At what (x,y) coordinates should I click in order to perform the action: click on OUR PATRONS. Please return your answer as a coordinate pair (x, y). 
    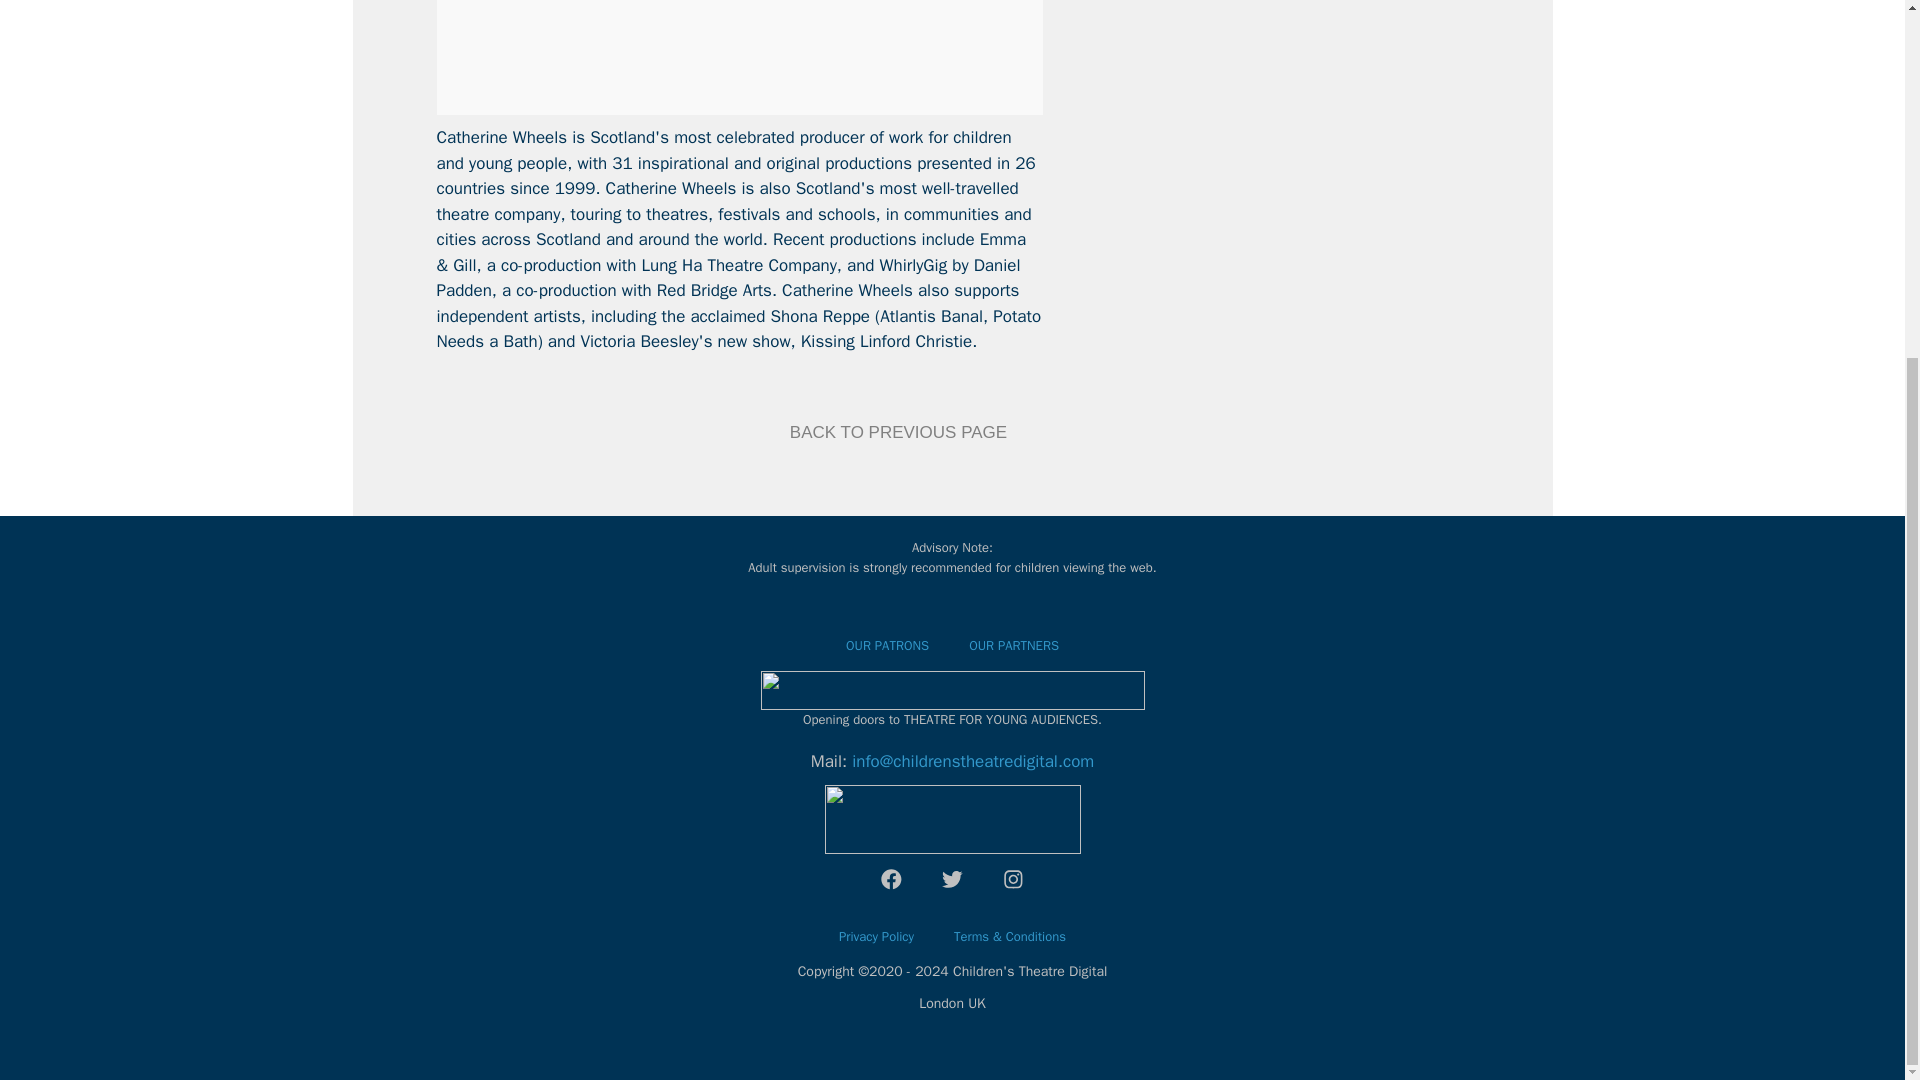
    Looking at the image, I should click on (886, 646).